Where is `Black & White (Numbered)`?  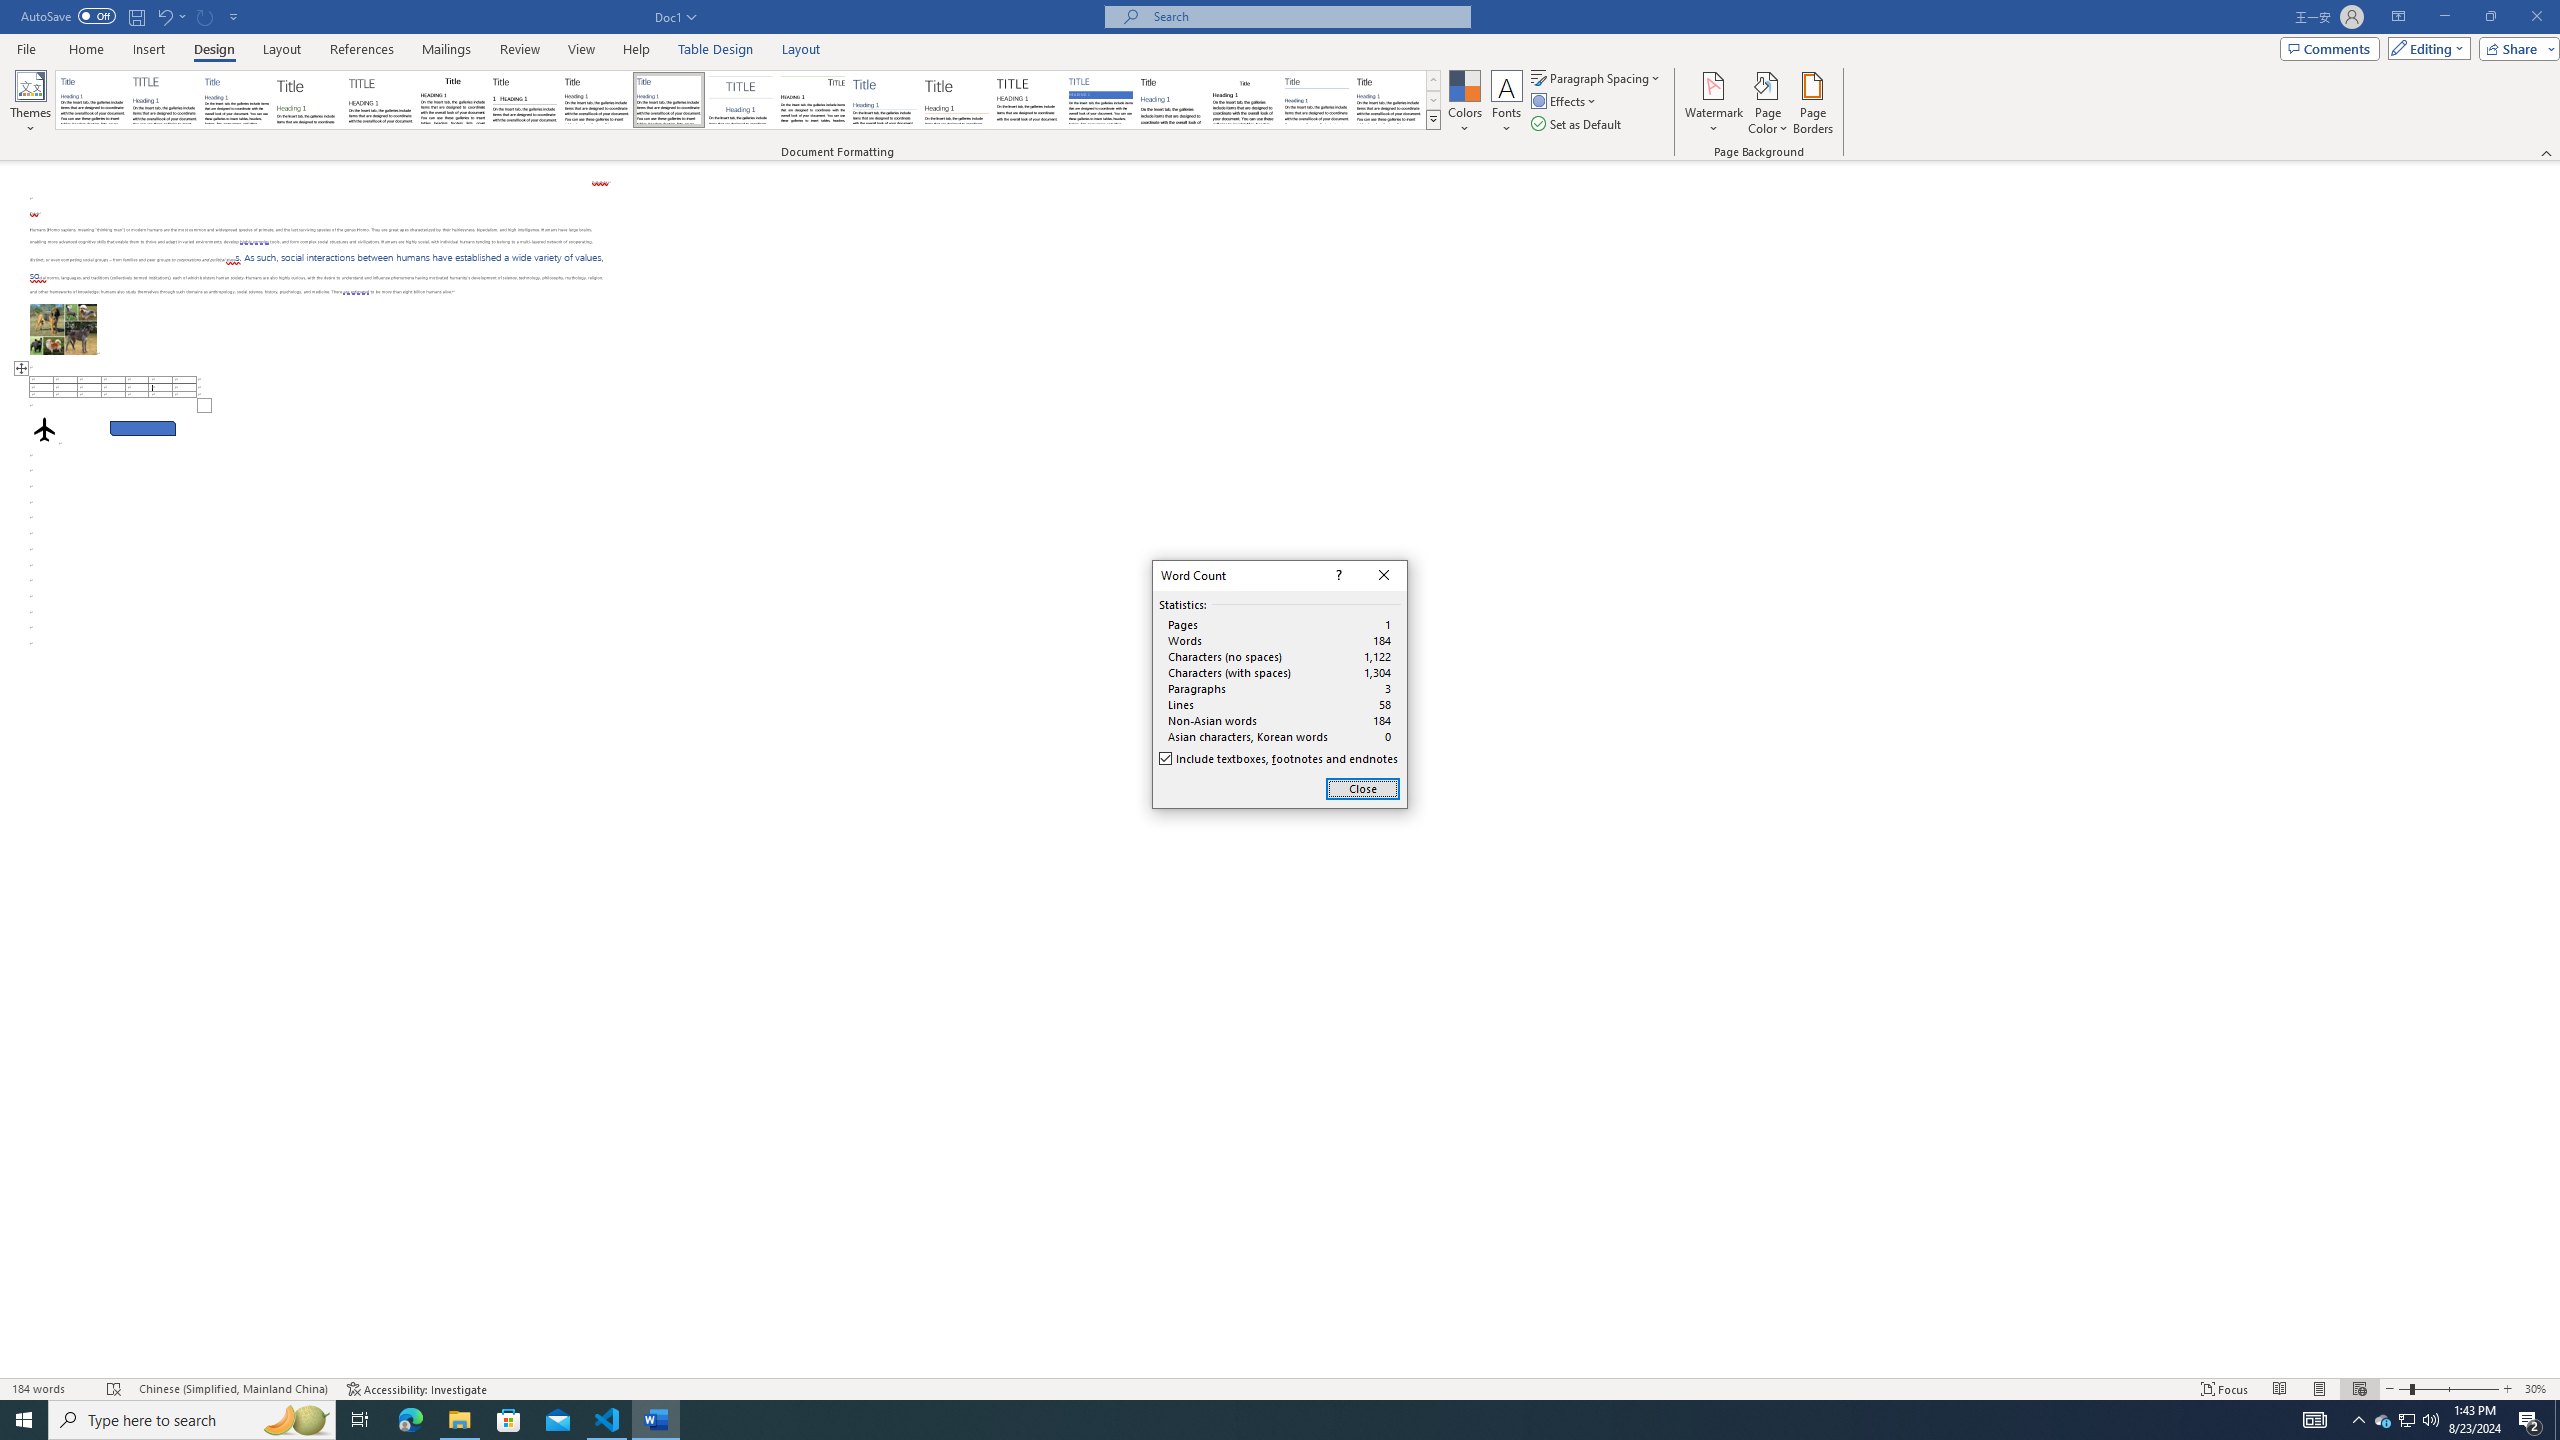
Black & White (Numbered) is located at coordinates (524, 100).